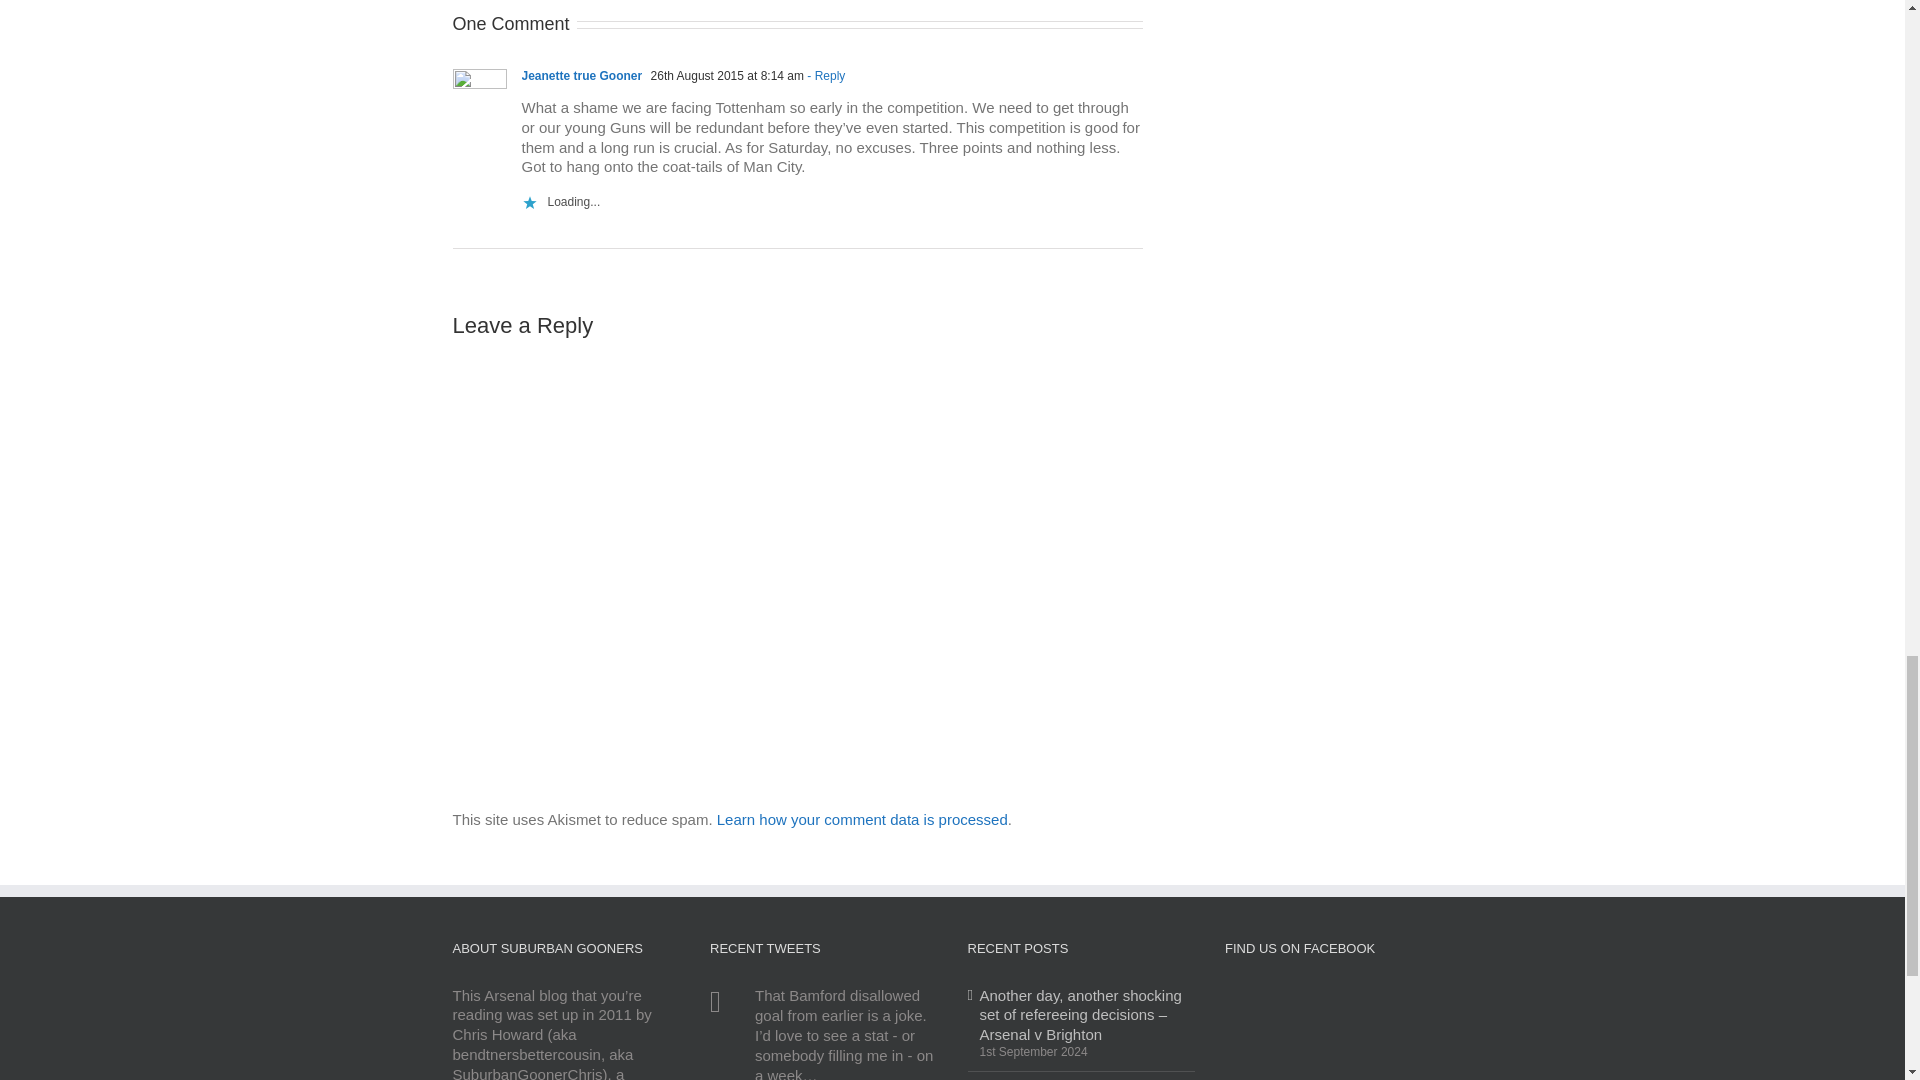 Image resolution: width=1920 pixels, height=1080 pixels. What do you see at coordinates (582, 76) in the screenshot?
I see `Jeanette true Gooner` at bounding box center [582, 76].